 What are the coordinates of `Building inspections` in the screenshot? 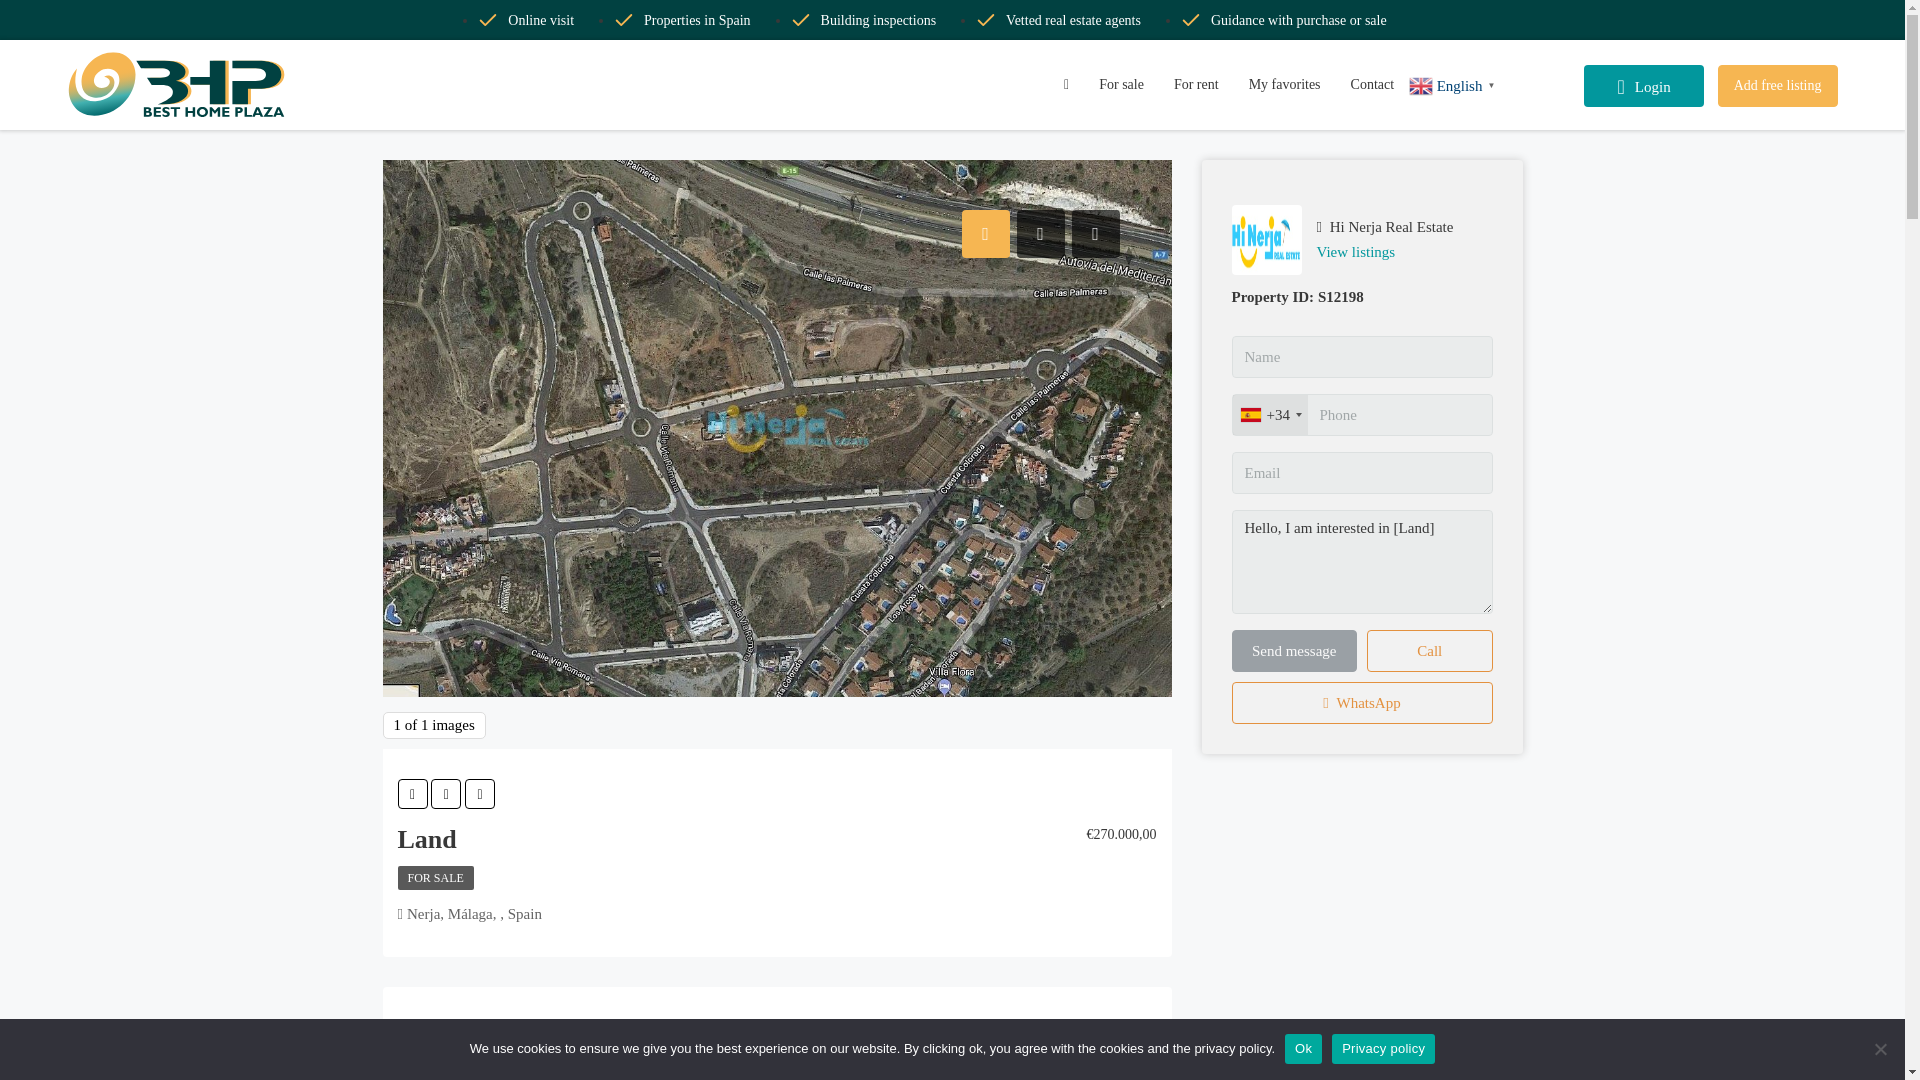 It's located at (864, 20).